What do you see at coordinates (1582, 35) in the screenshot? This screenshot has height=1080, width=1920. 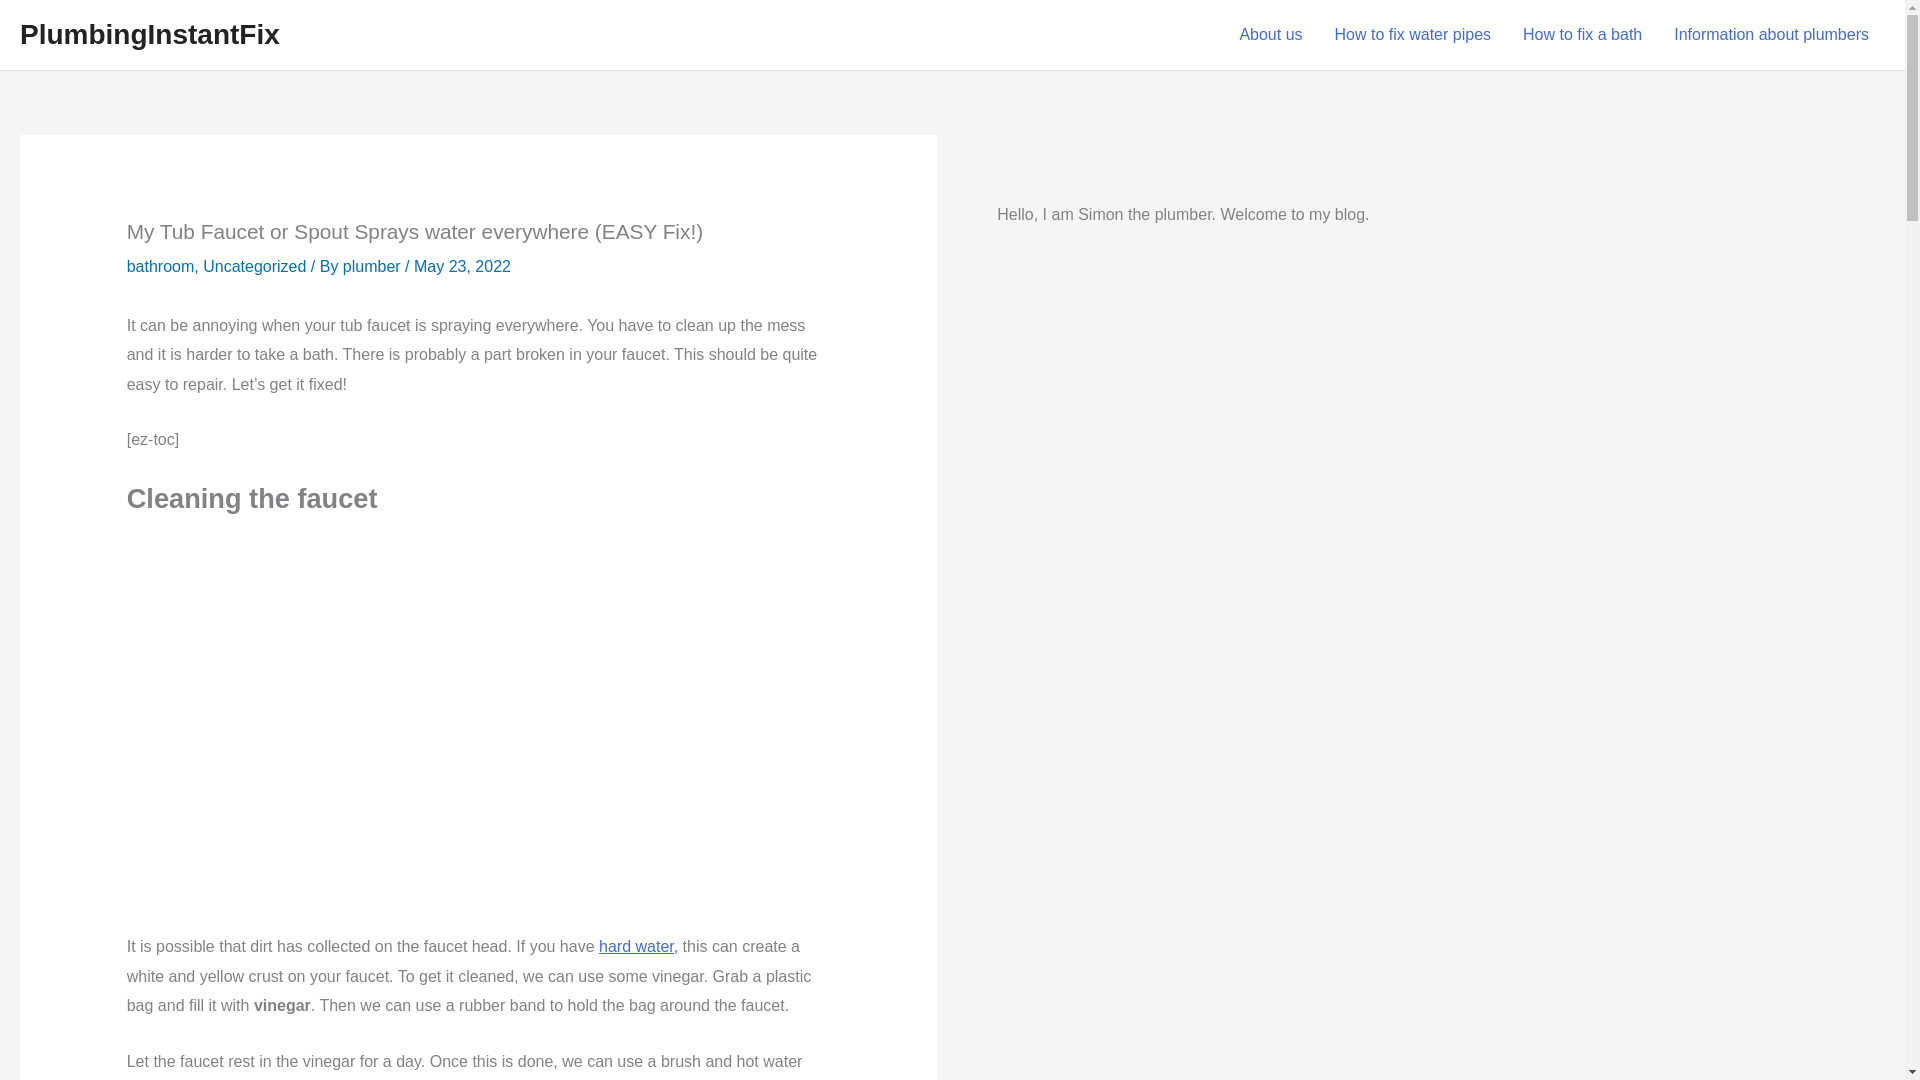 I see `How to fix a bath` at bounding box center [1582, 35].